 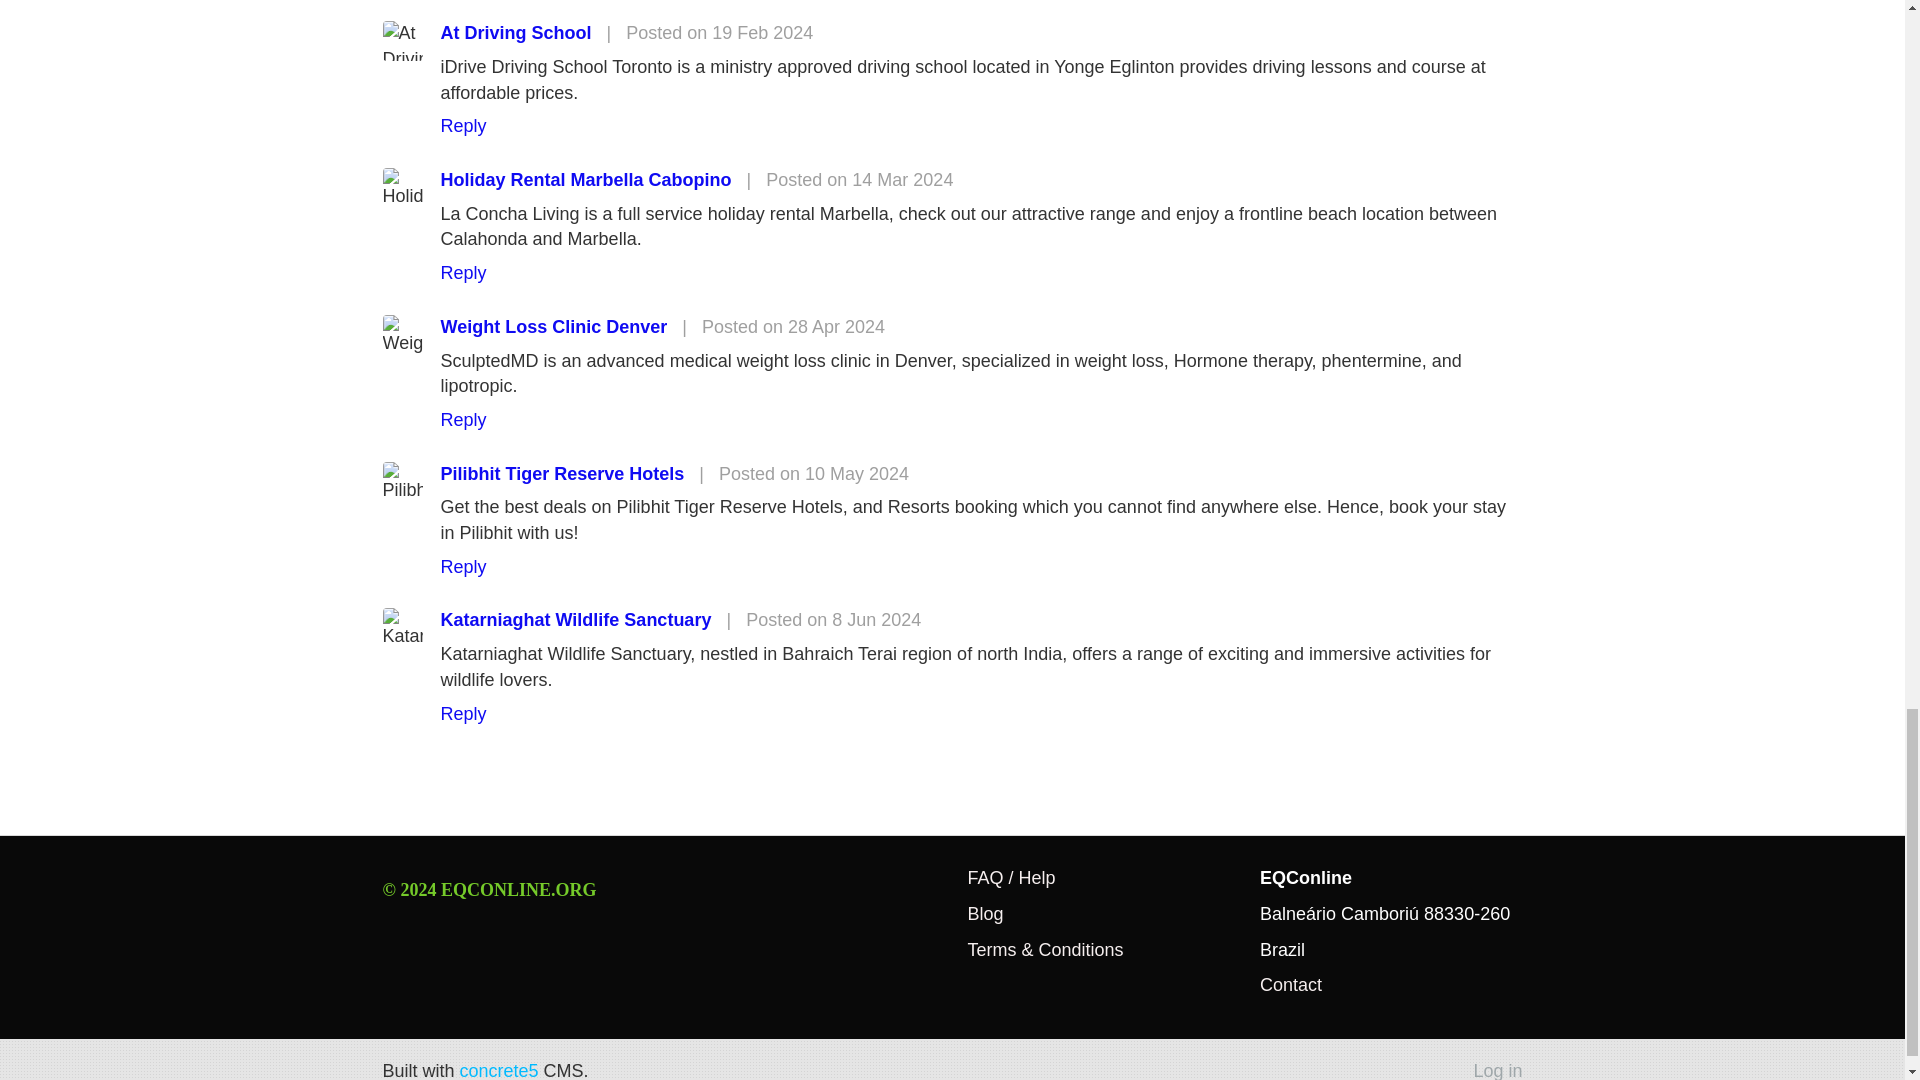 What do you see at coordinates (515, 32) in the screenshot?
I see `At Driving School` at bounding box center [515, 32].